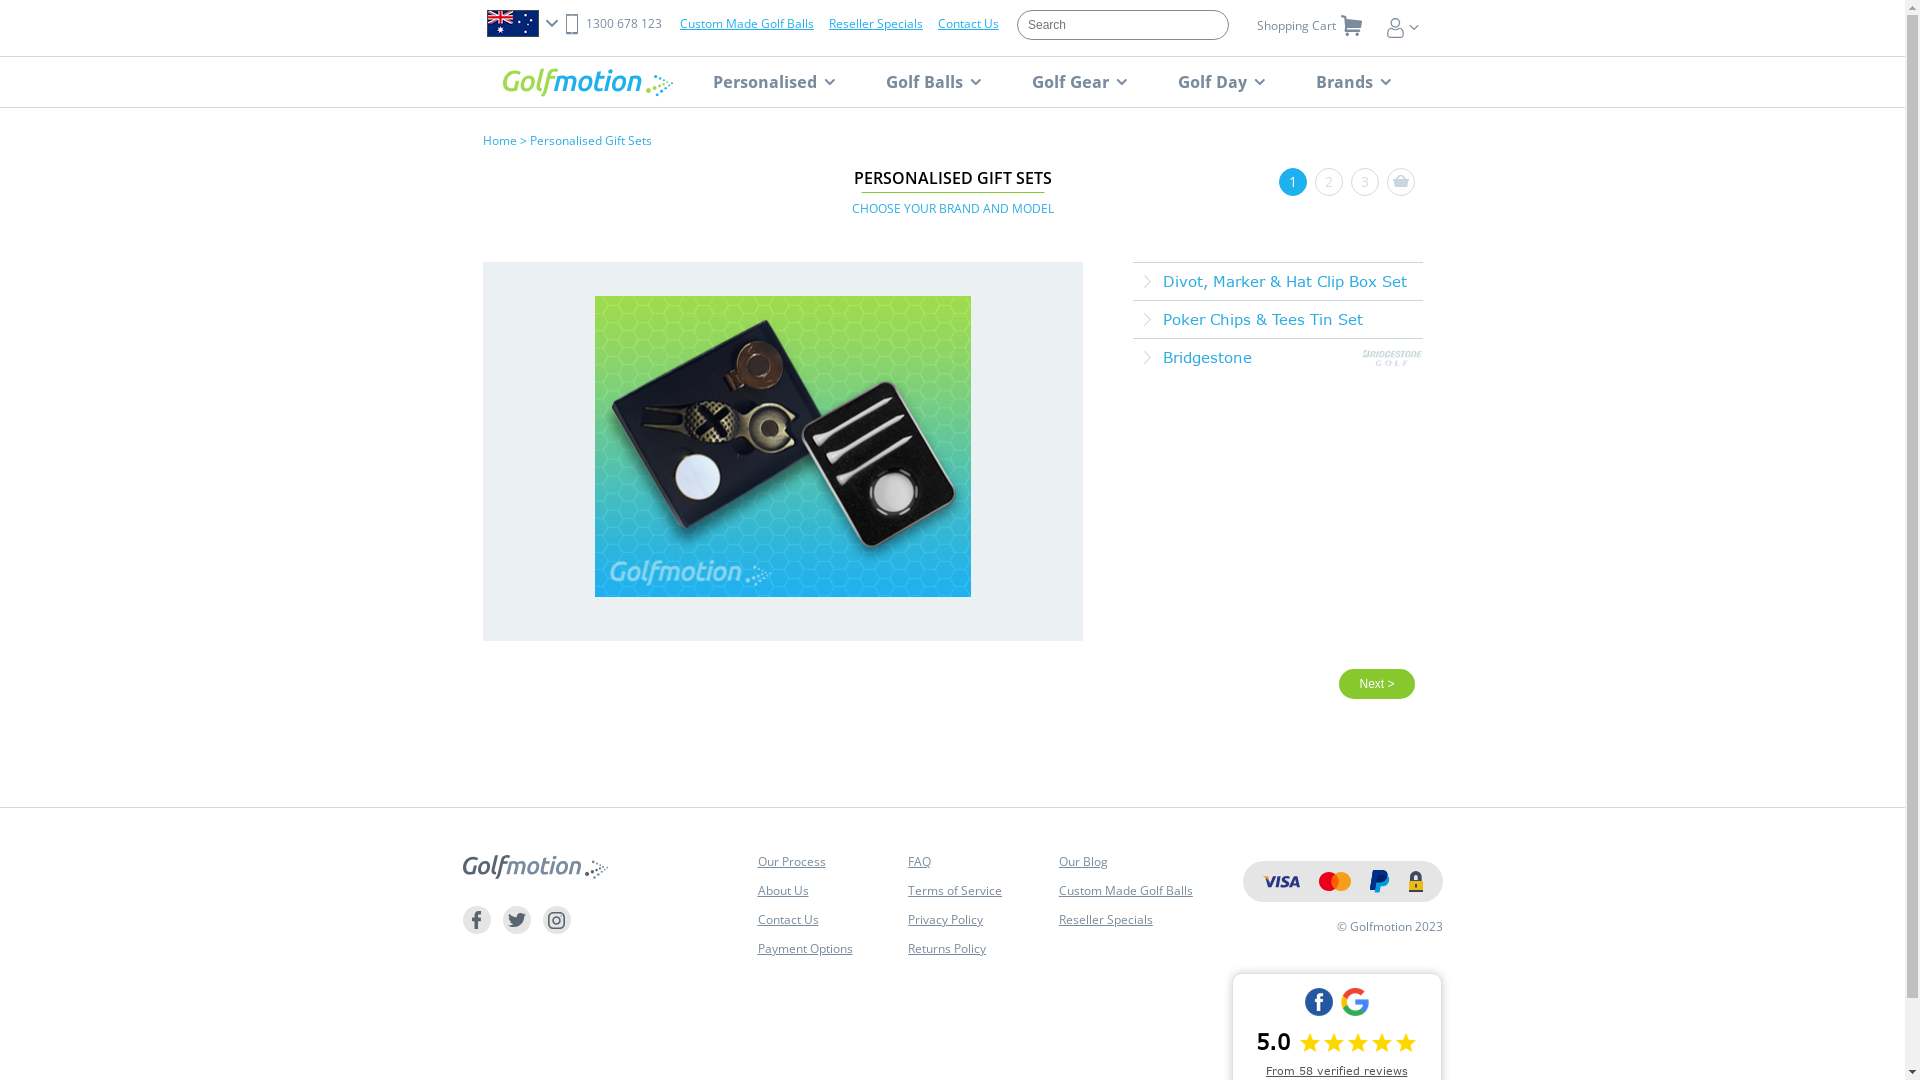  Describe the element at coordinates (747, 24) in the screenshot. I see `Custom Made Golf Balls` at that location.